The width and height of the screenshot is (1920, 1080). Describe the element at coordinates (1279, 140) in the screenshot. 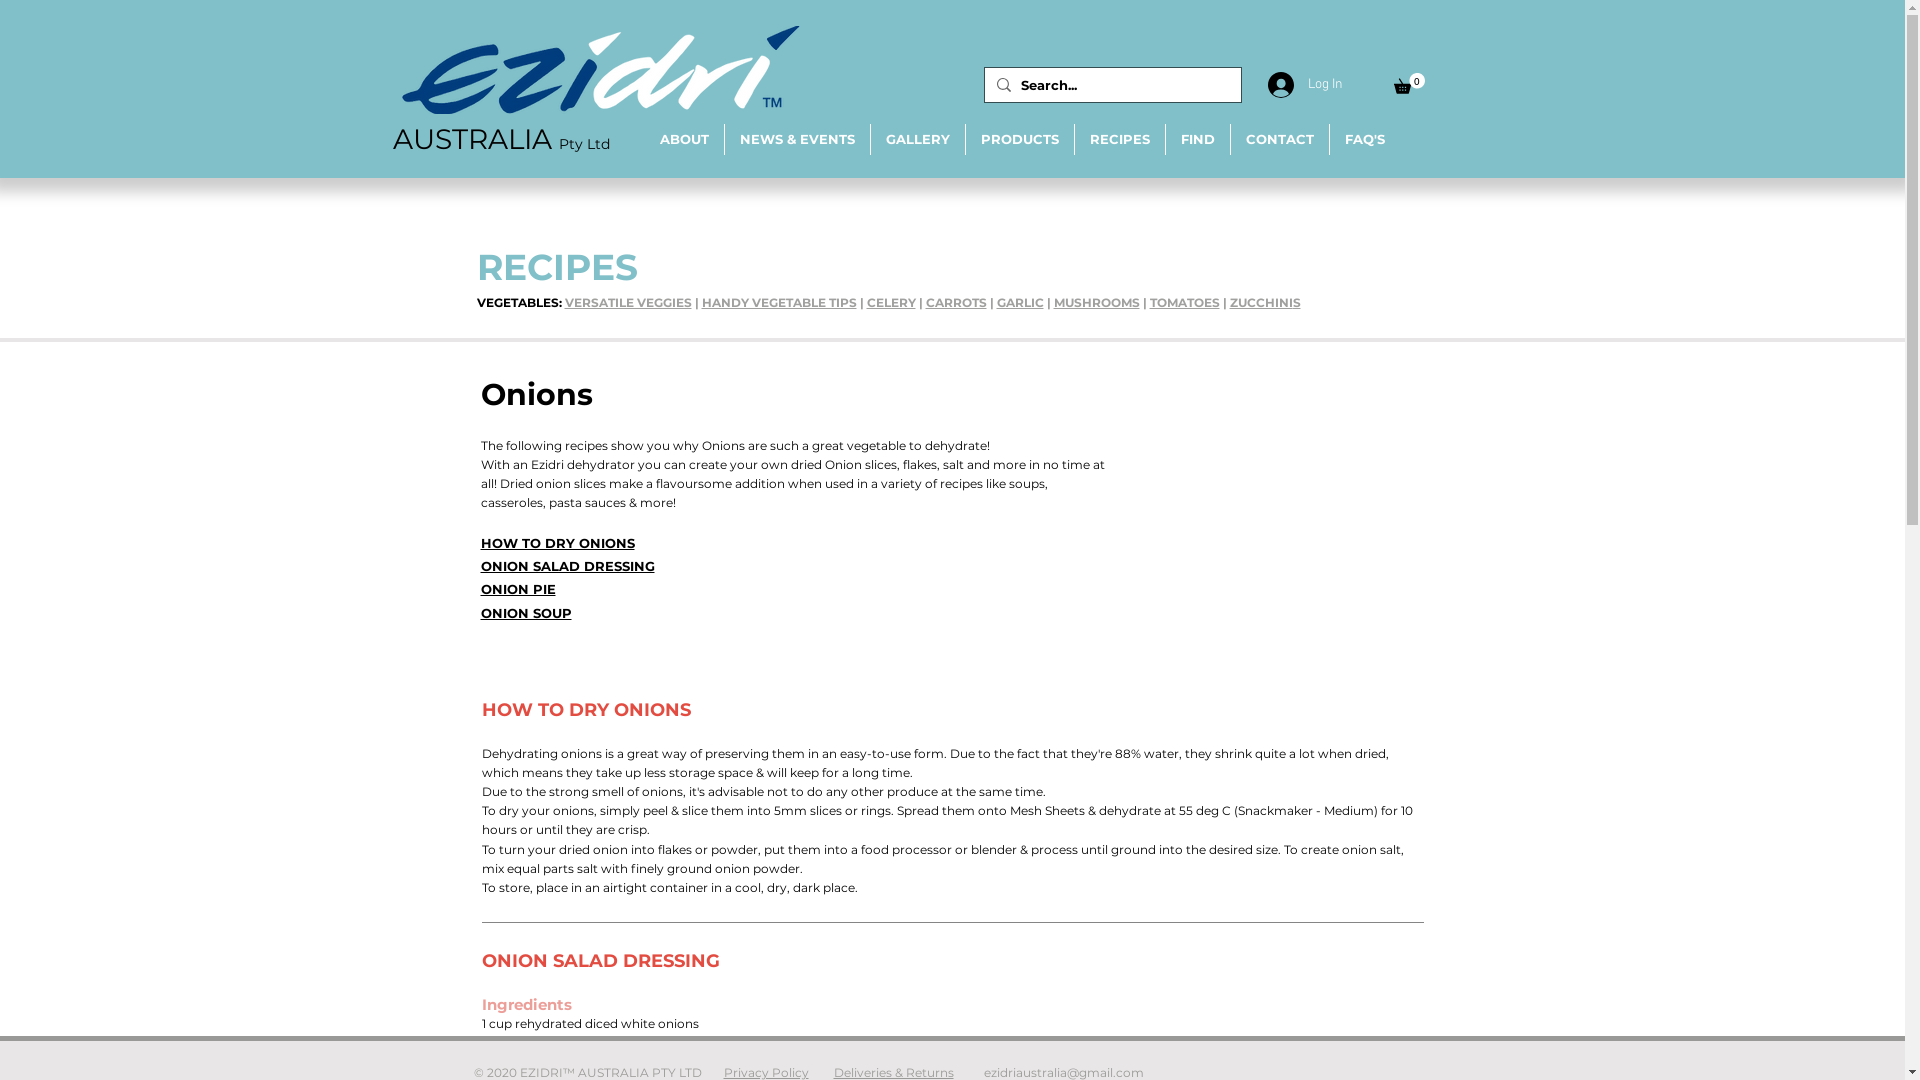

I see `CONTACT` at that location.